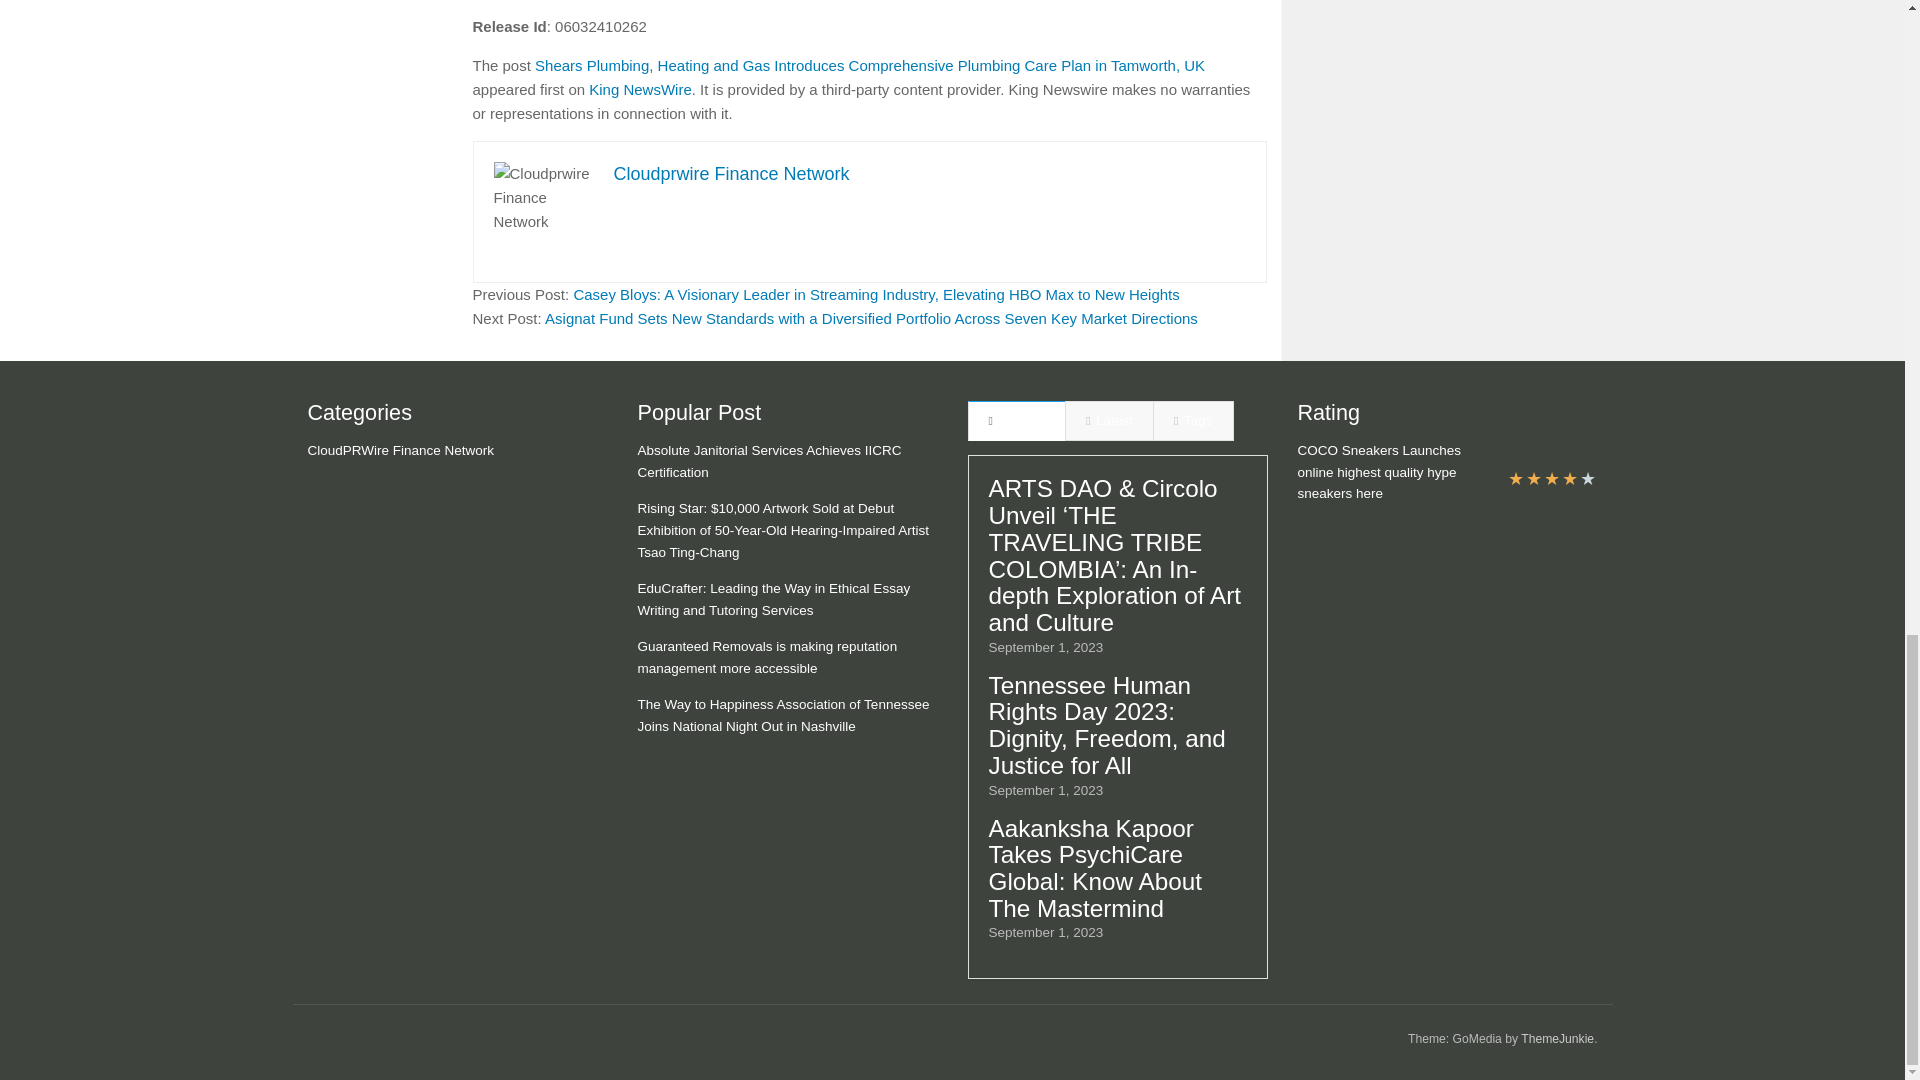  I want to click on Cloudprwire Finance Network, so click(732, 174).